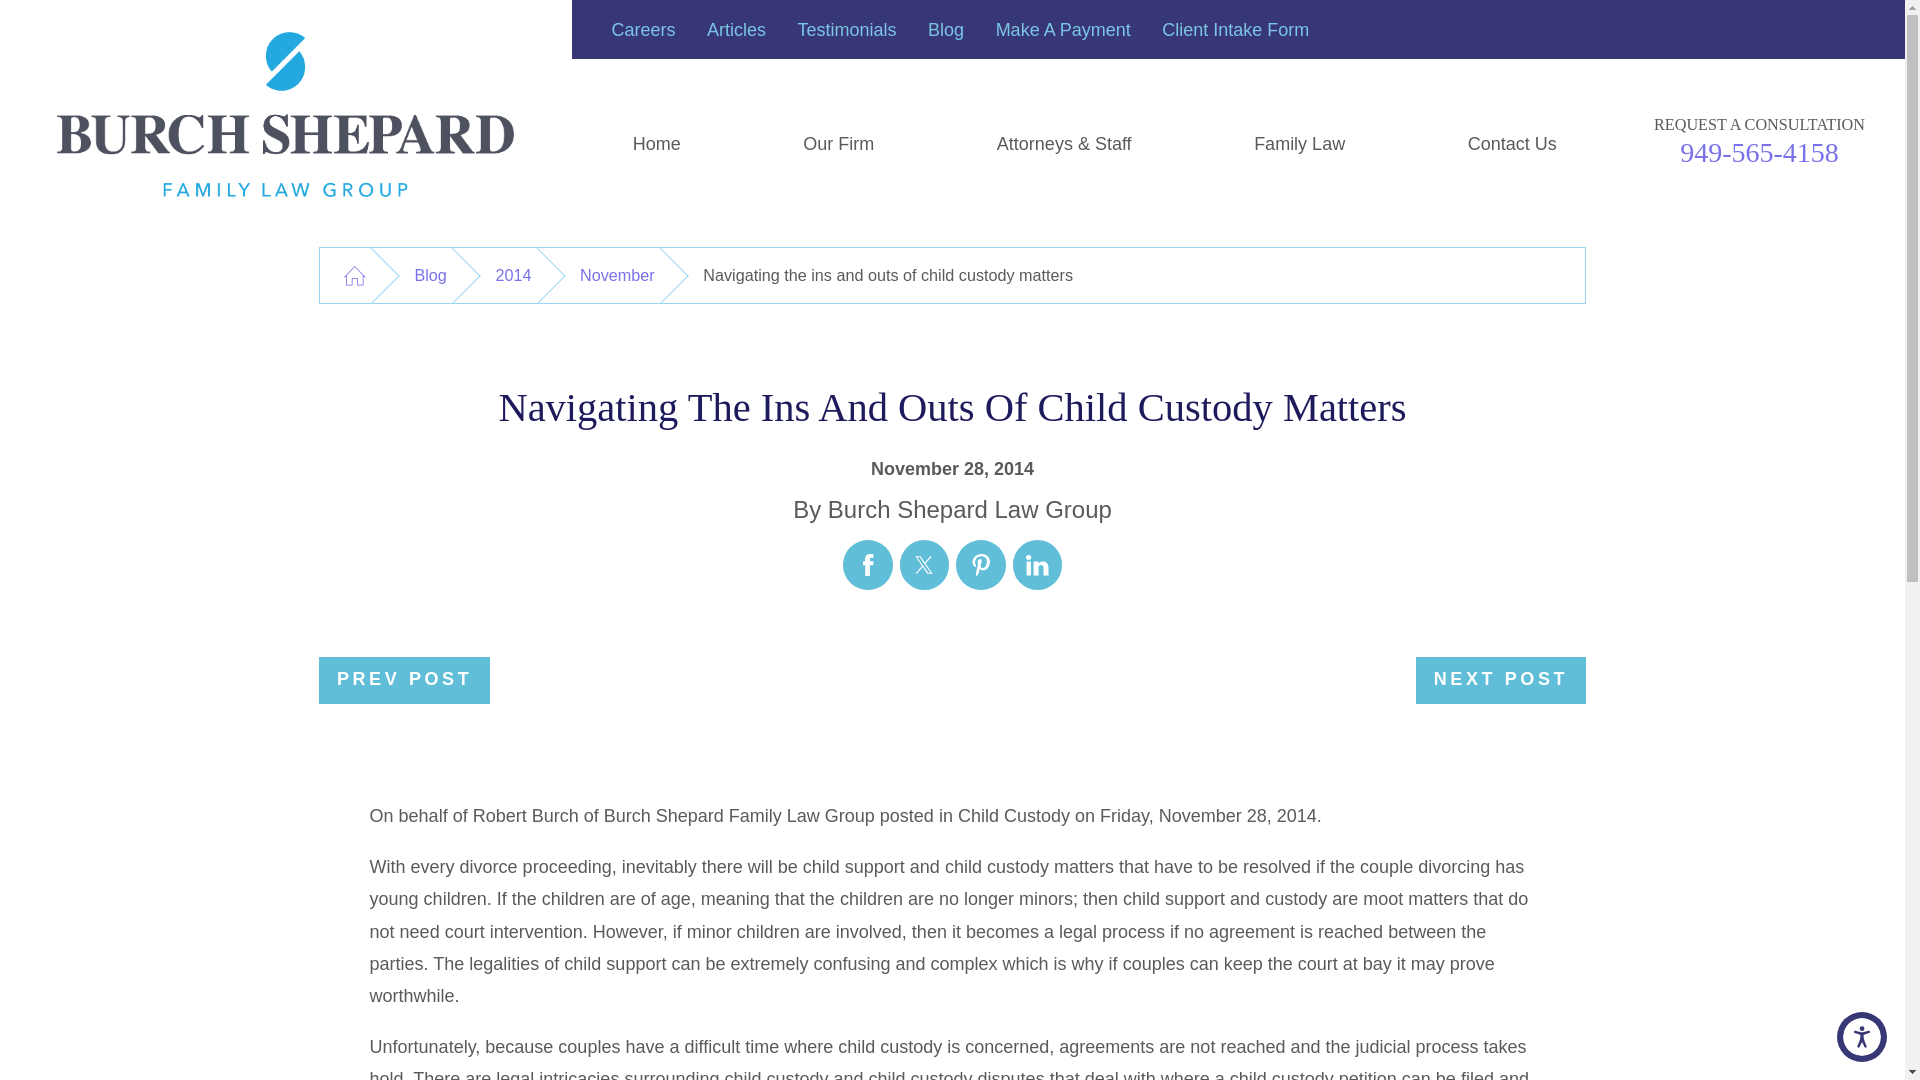  I want to click on Make A Payment, so click(1063, 30).